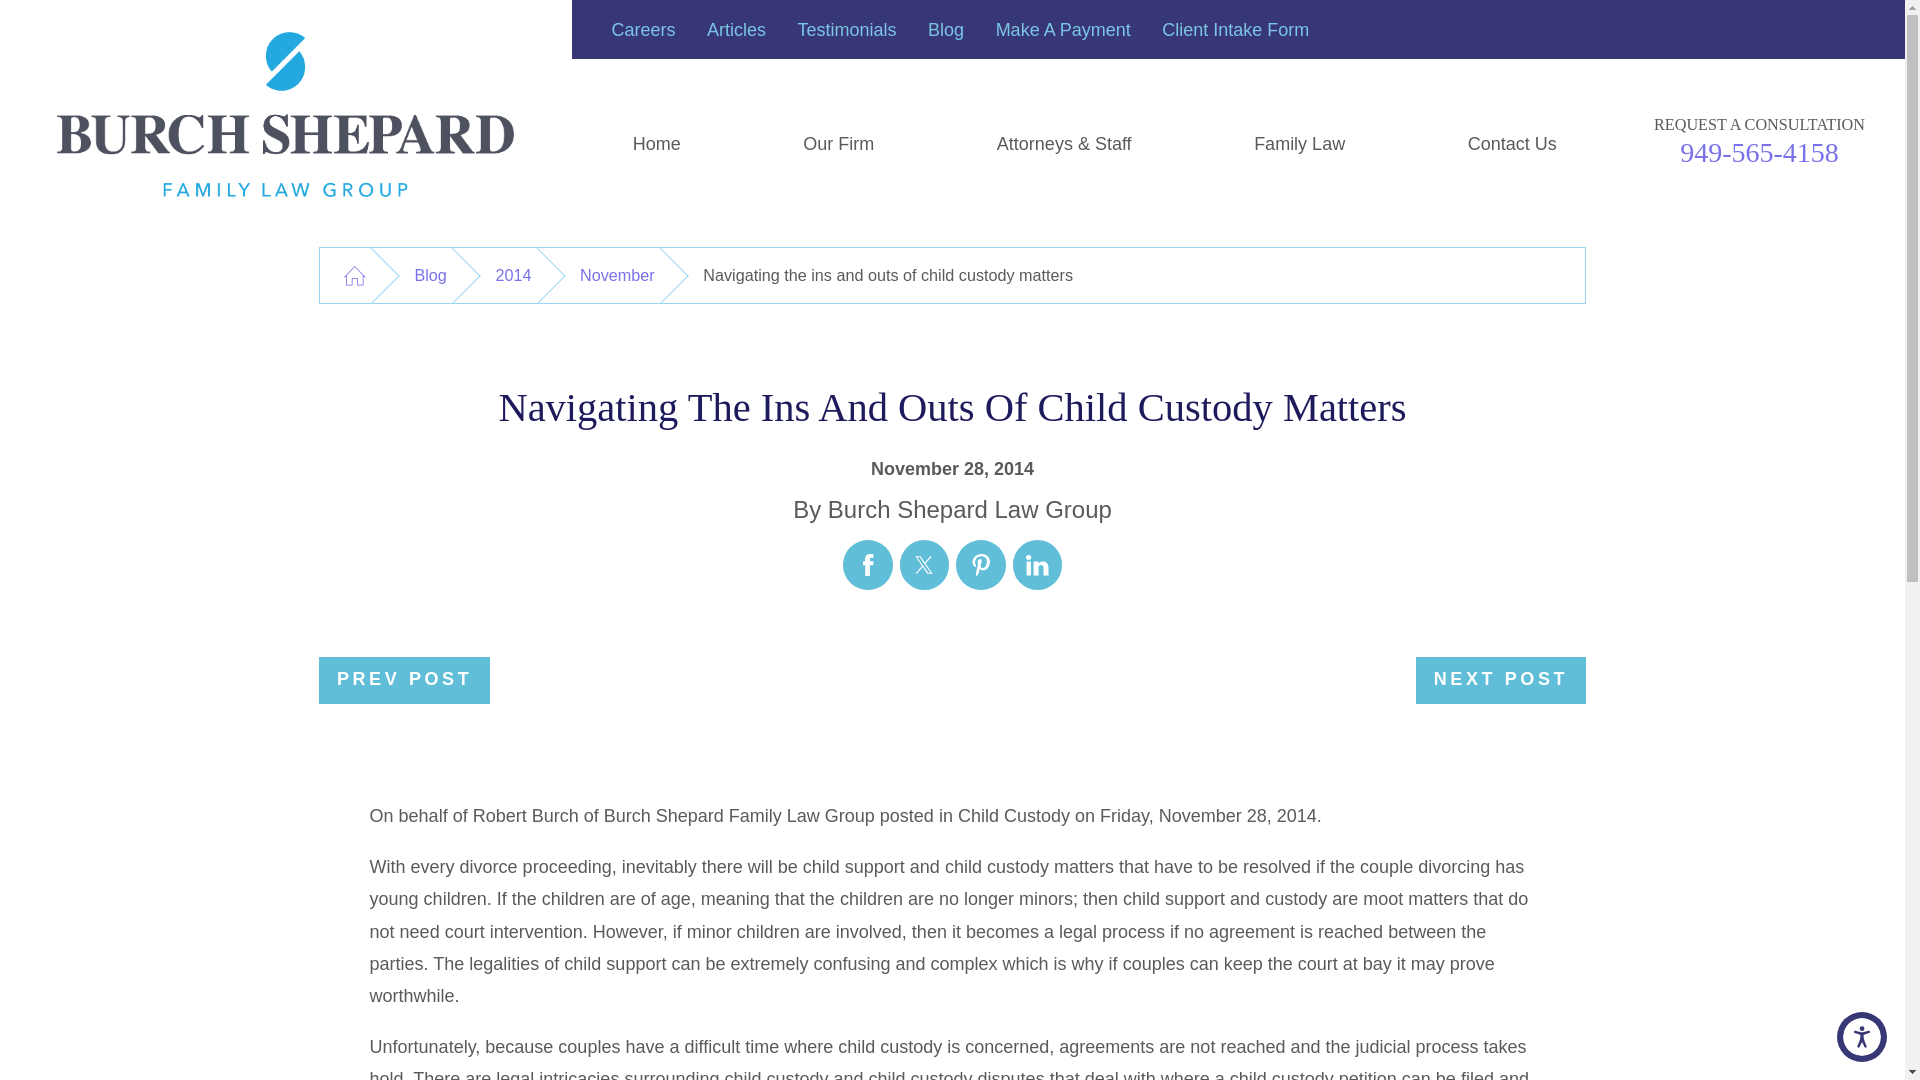  I want to click on Make A Payment, so click(1063, 30).